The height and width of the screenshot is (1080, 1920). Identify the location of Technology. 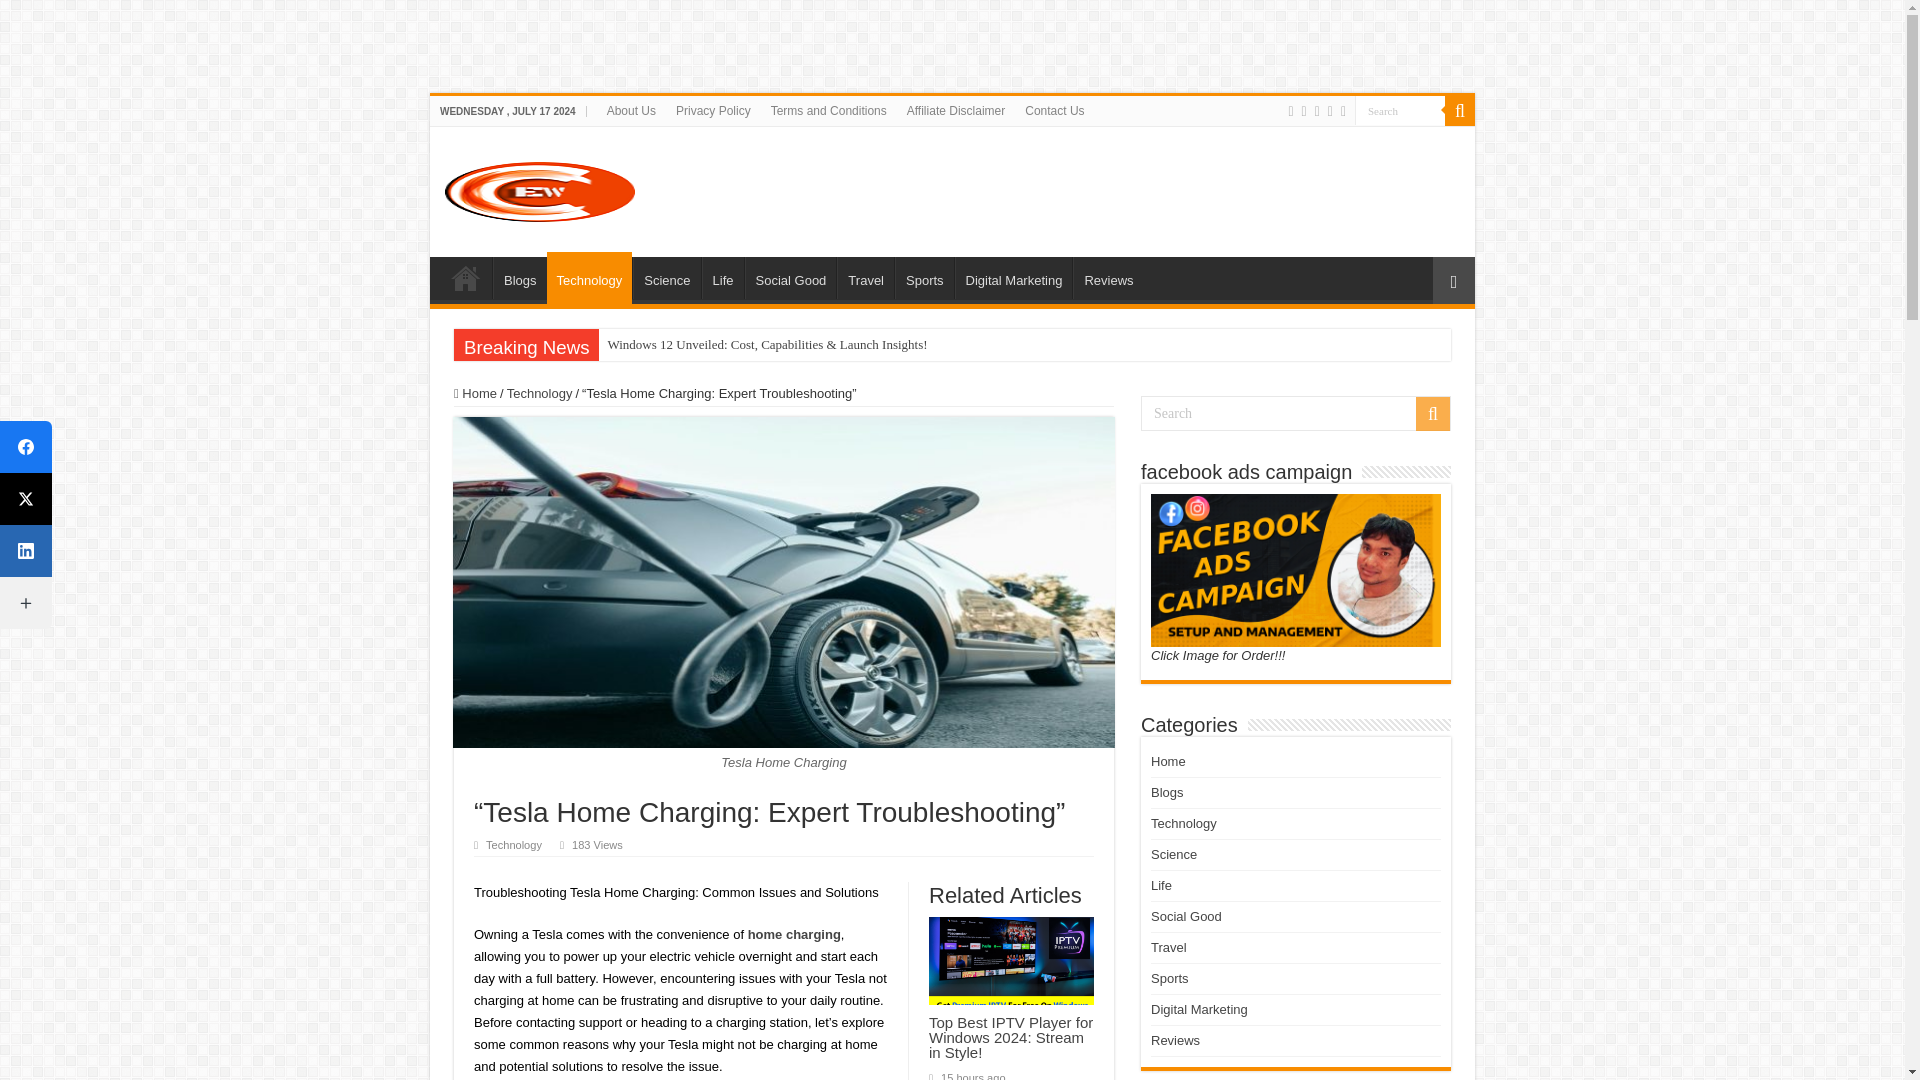
(590, 277).